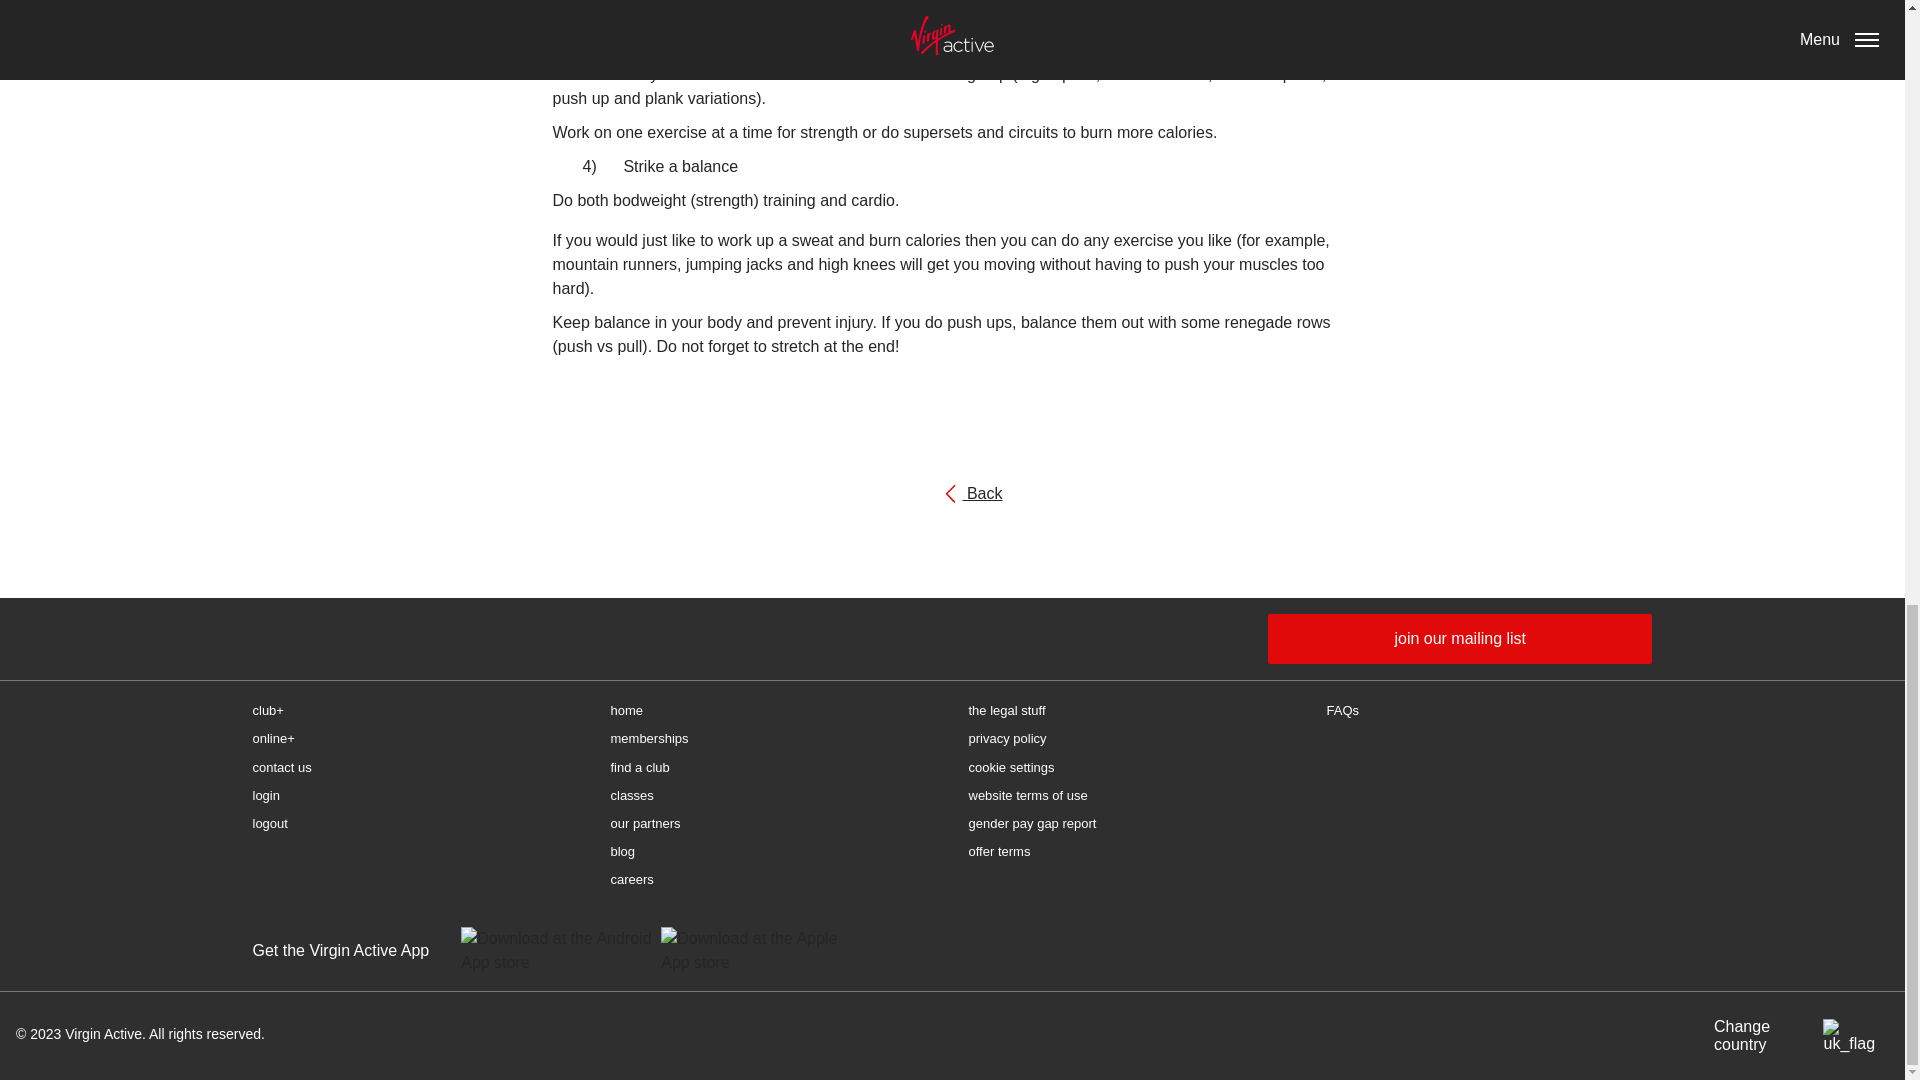 This screenshot has height=1080, width=1920. What do you see at coordinates (414, 824) in the screenshot?
I see `the legal stuff` at bounding box center [414, 824].